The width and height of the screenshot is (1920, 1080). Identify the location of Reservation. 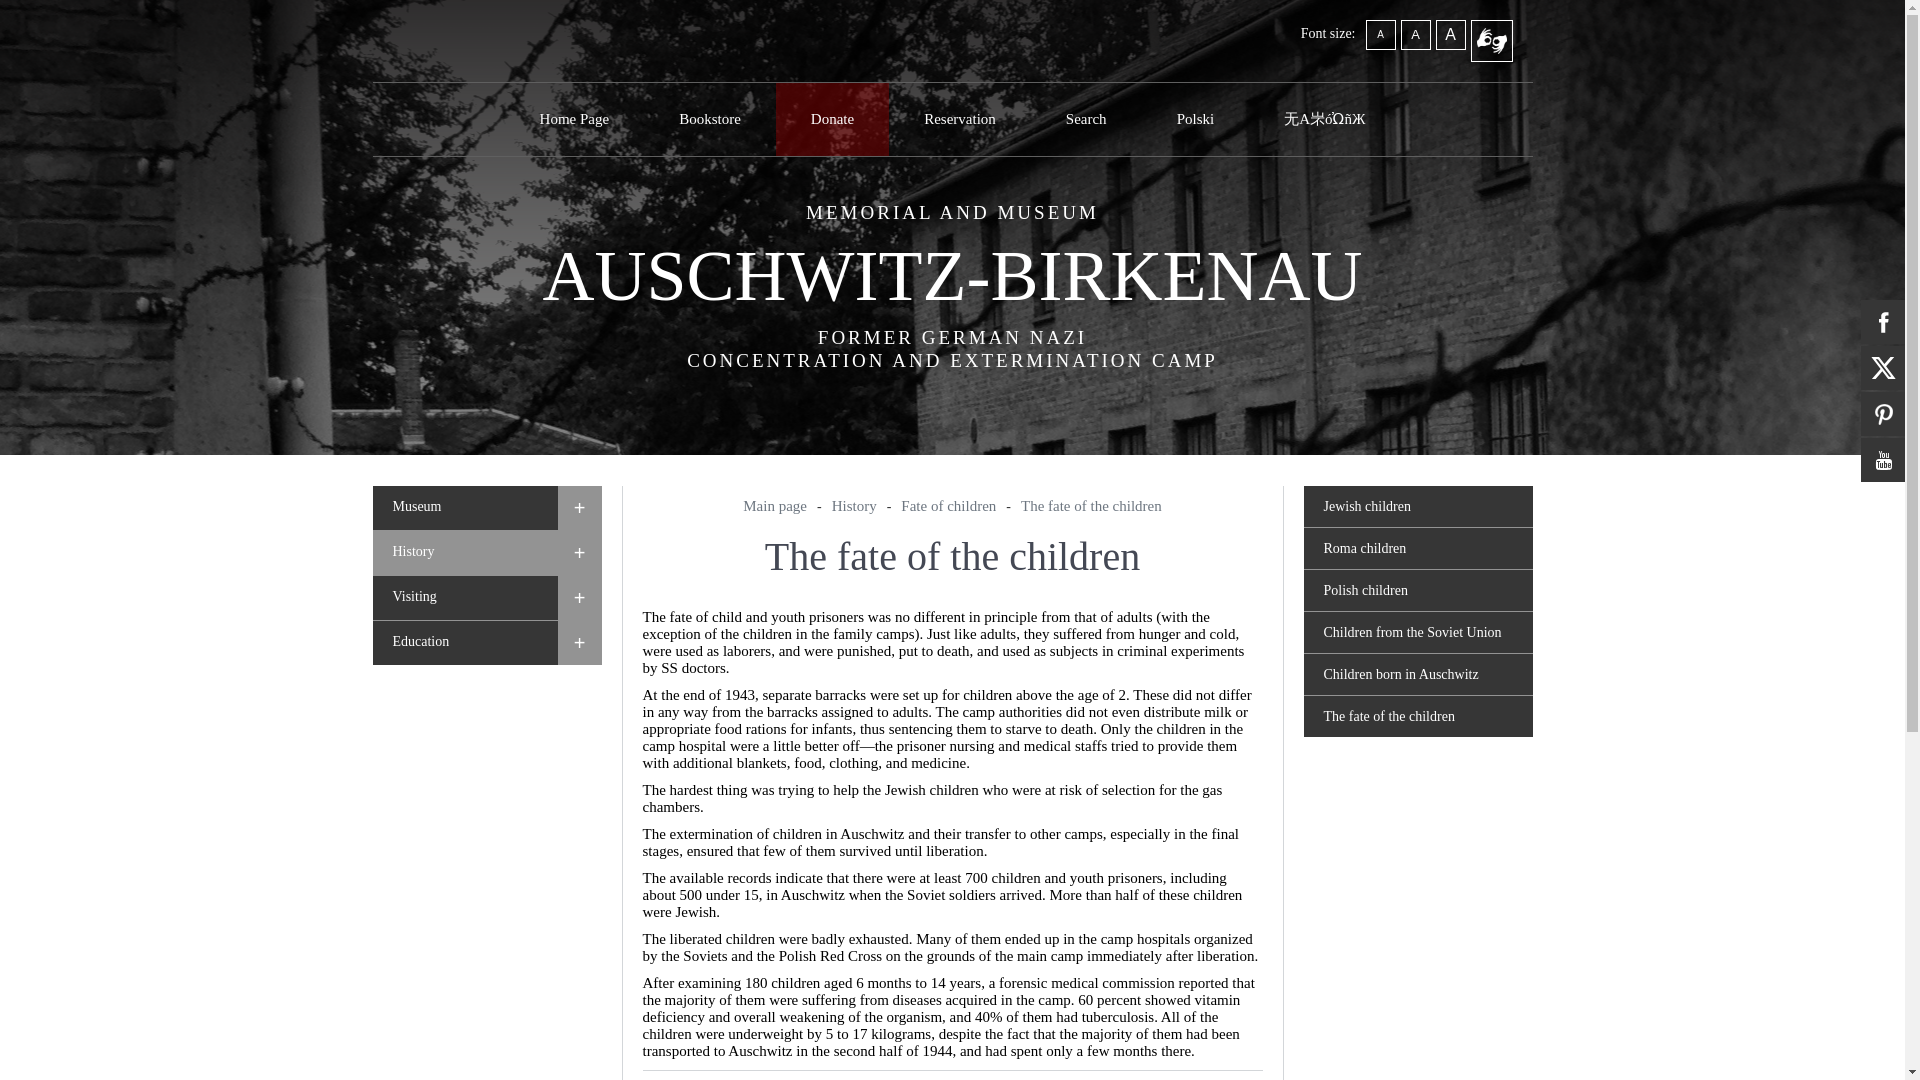
(960, 119).